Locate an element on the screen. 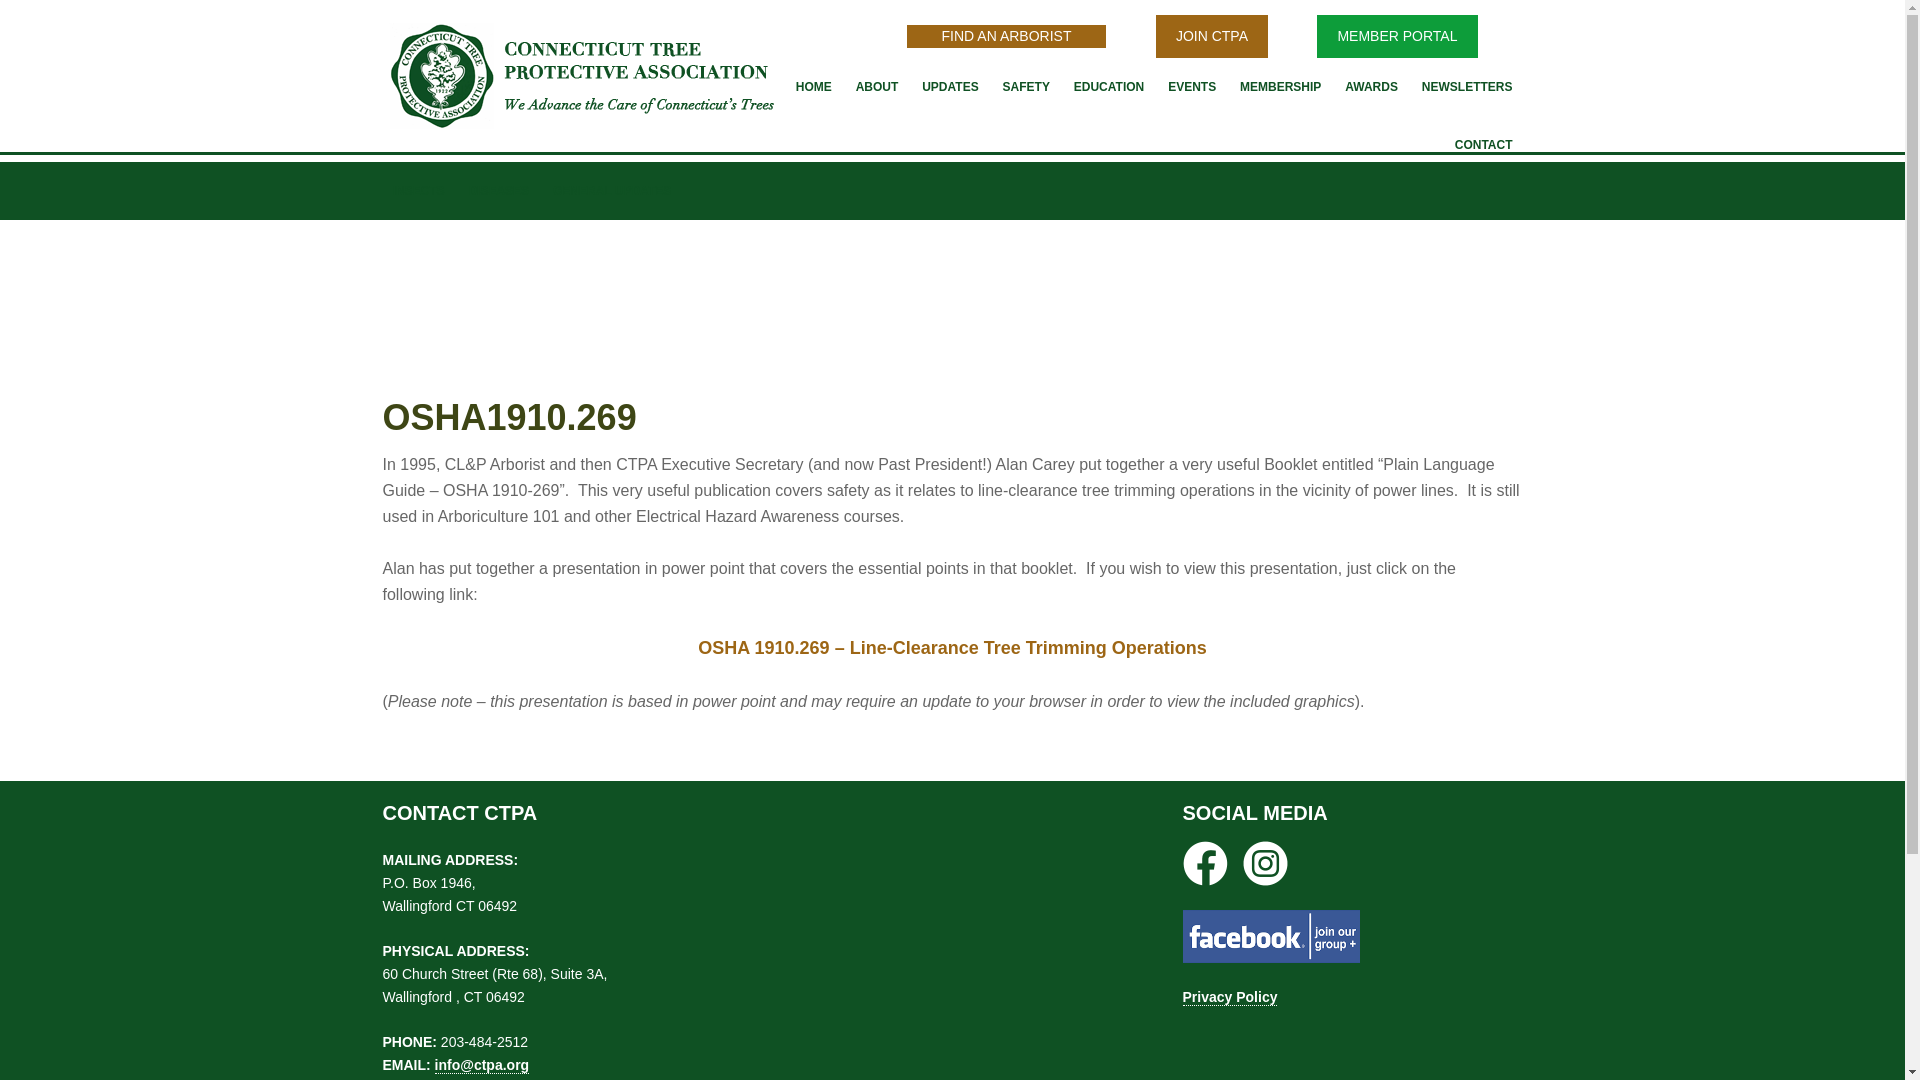  HOME is located at coordinates (814, 86).